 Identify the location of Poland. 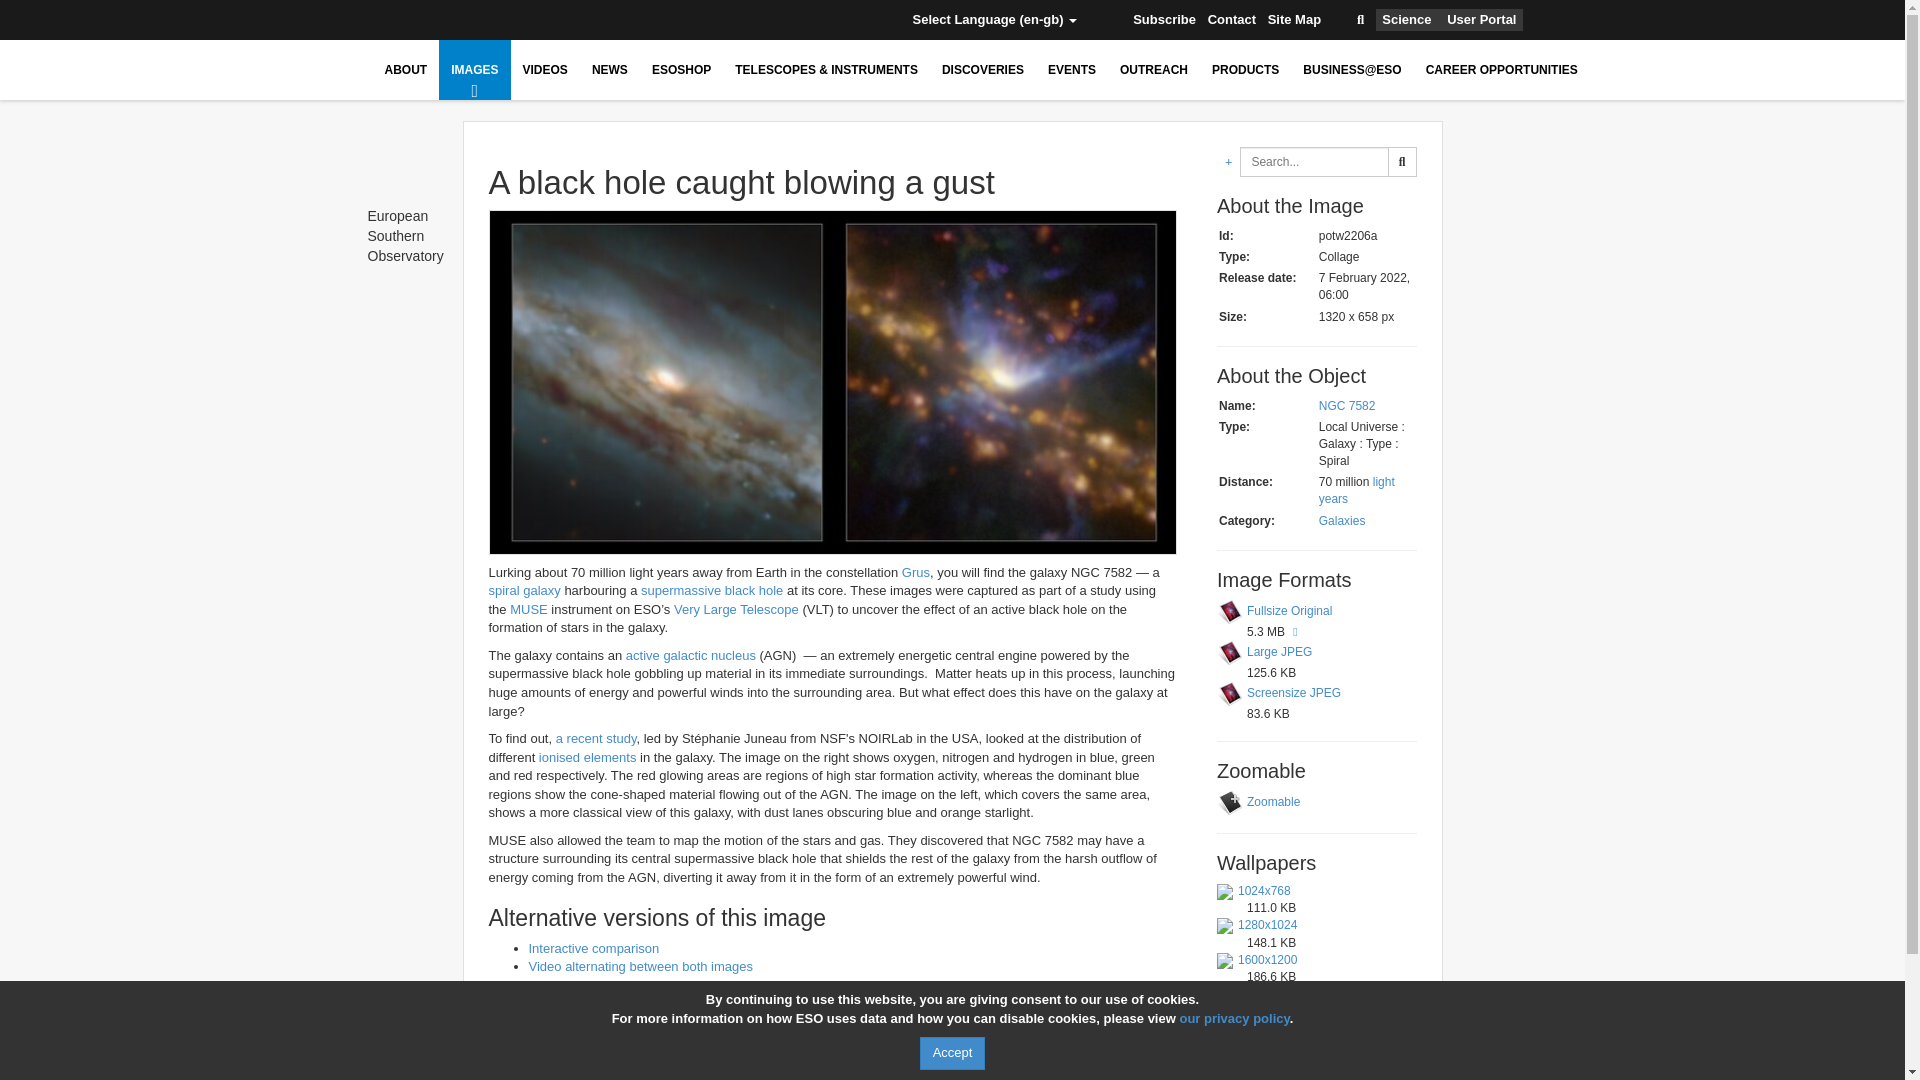
(694, 20).